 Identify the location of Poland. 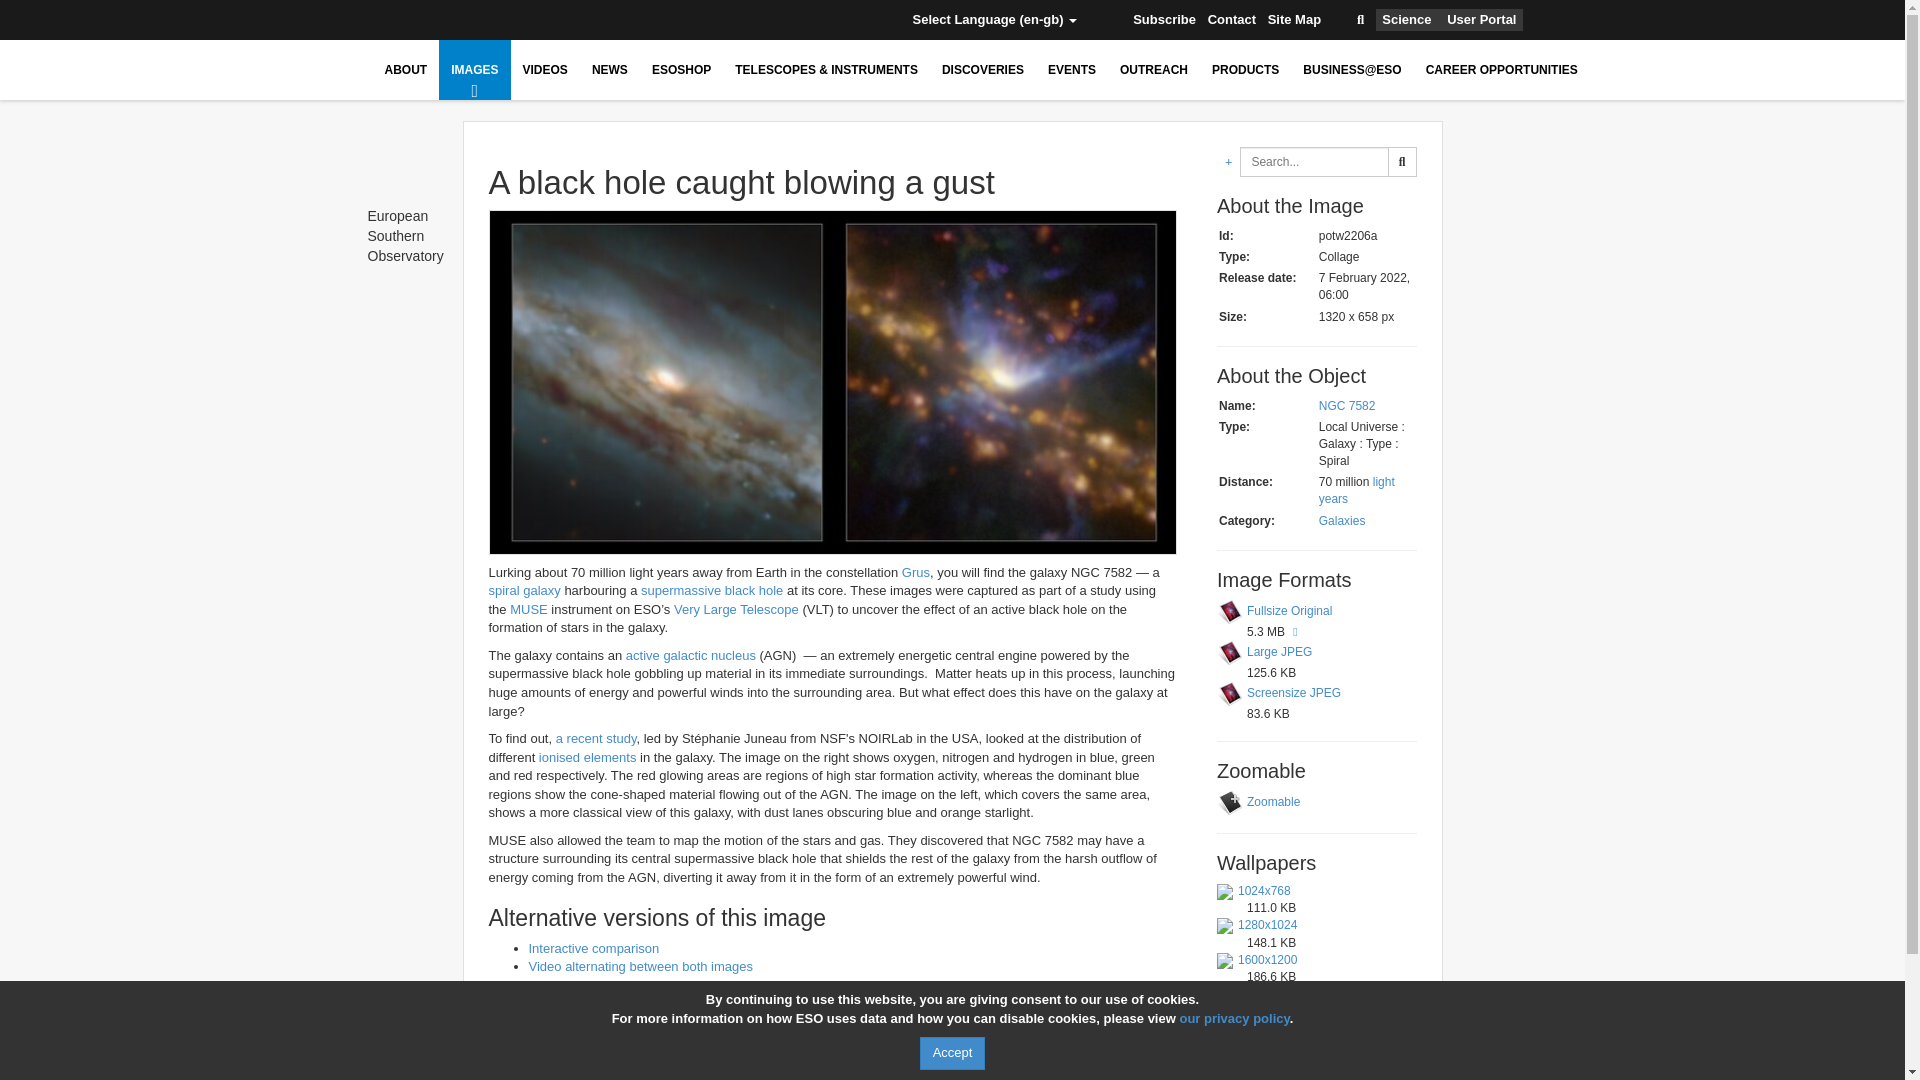
(694, 20).